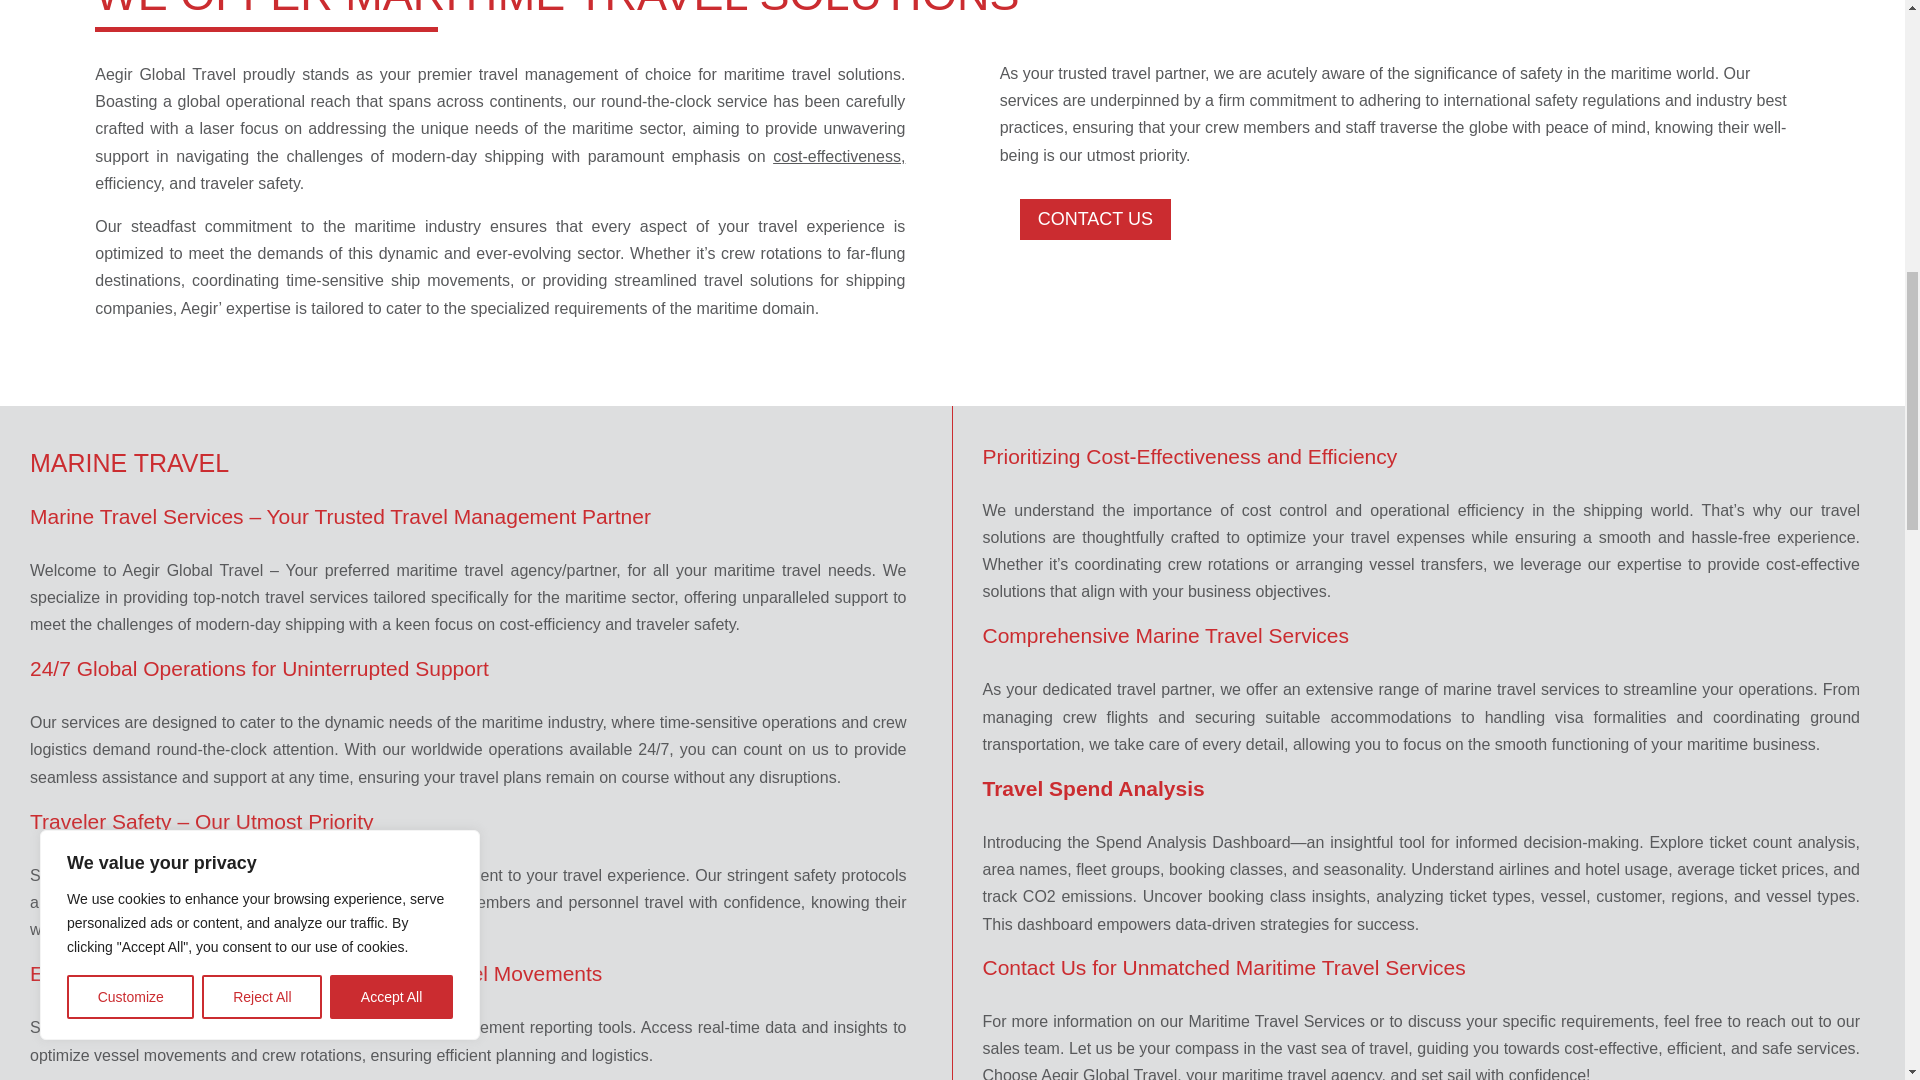  Describe the element at coordinates (1095, 218) in the screenshot. I see `CONTACT US` at that location.